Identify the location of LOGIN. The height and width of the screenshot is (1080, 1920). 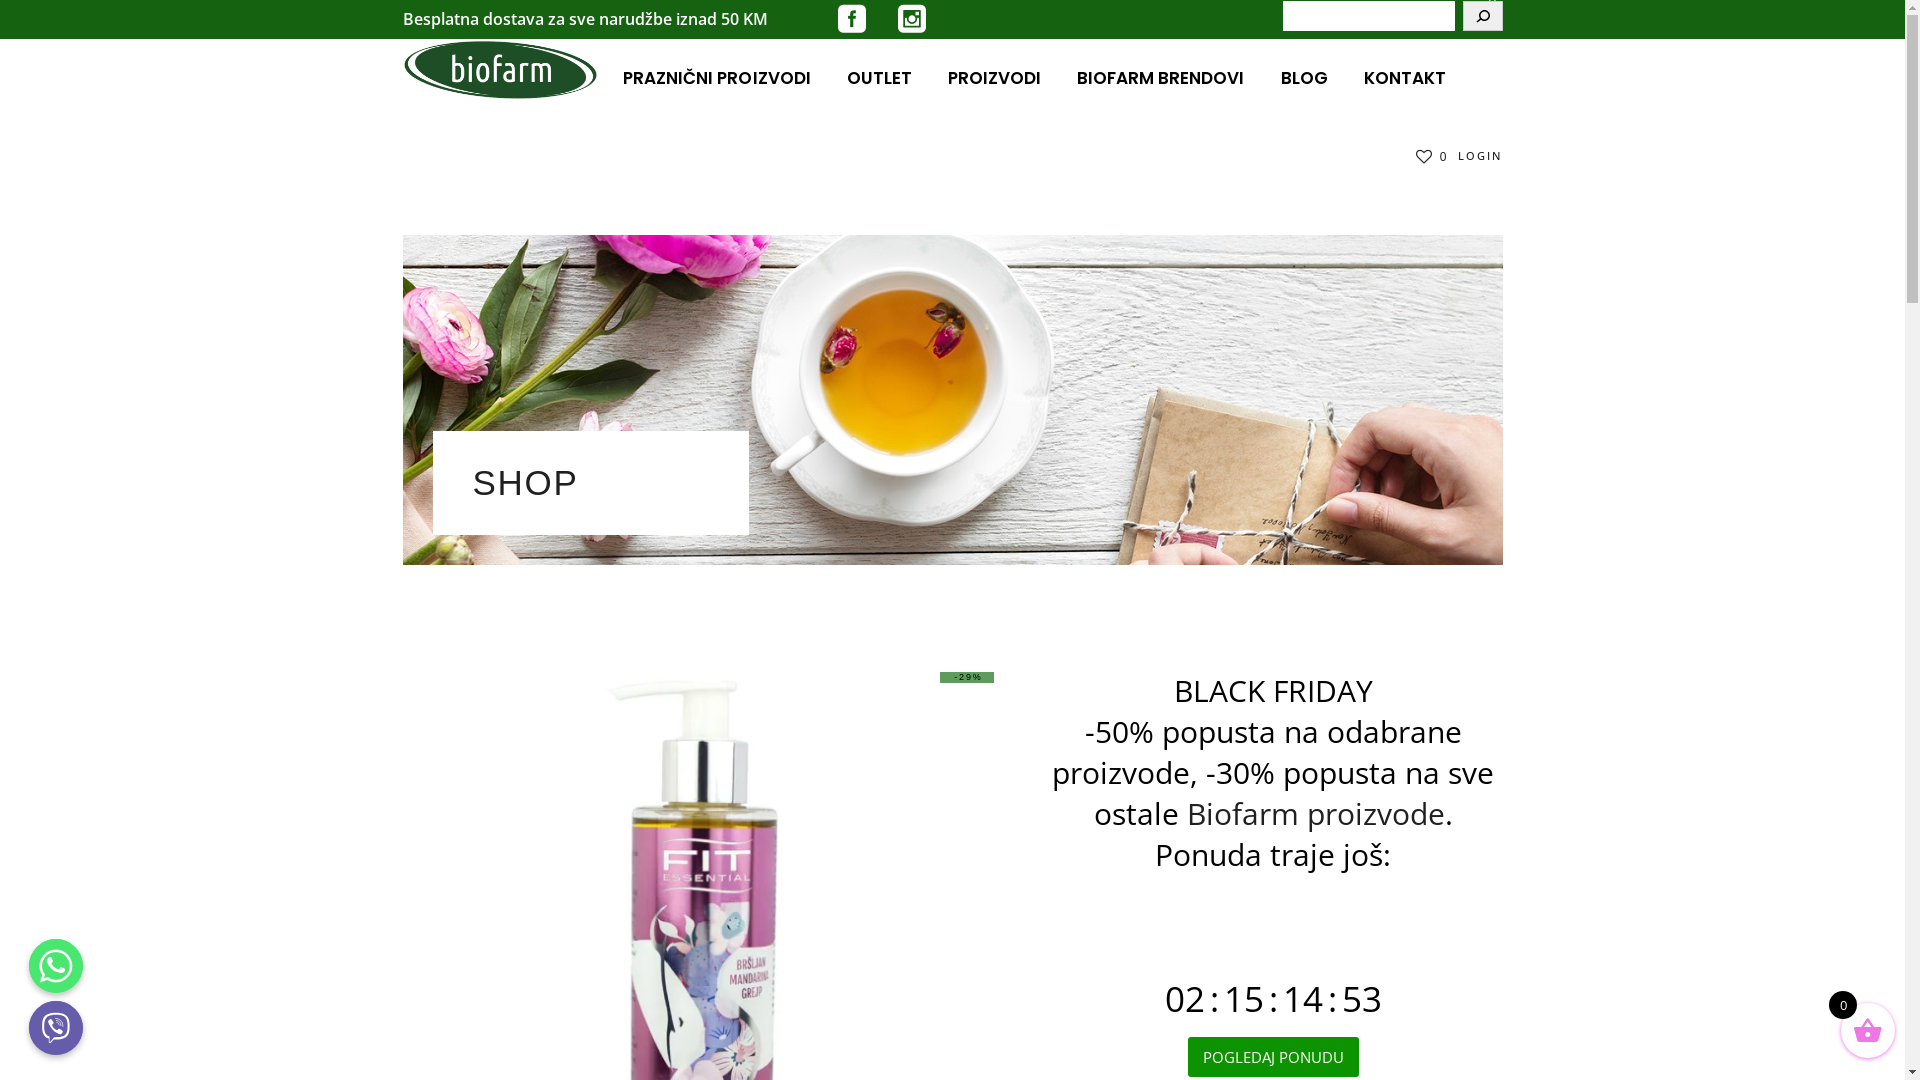
(1480, 156).